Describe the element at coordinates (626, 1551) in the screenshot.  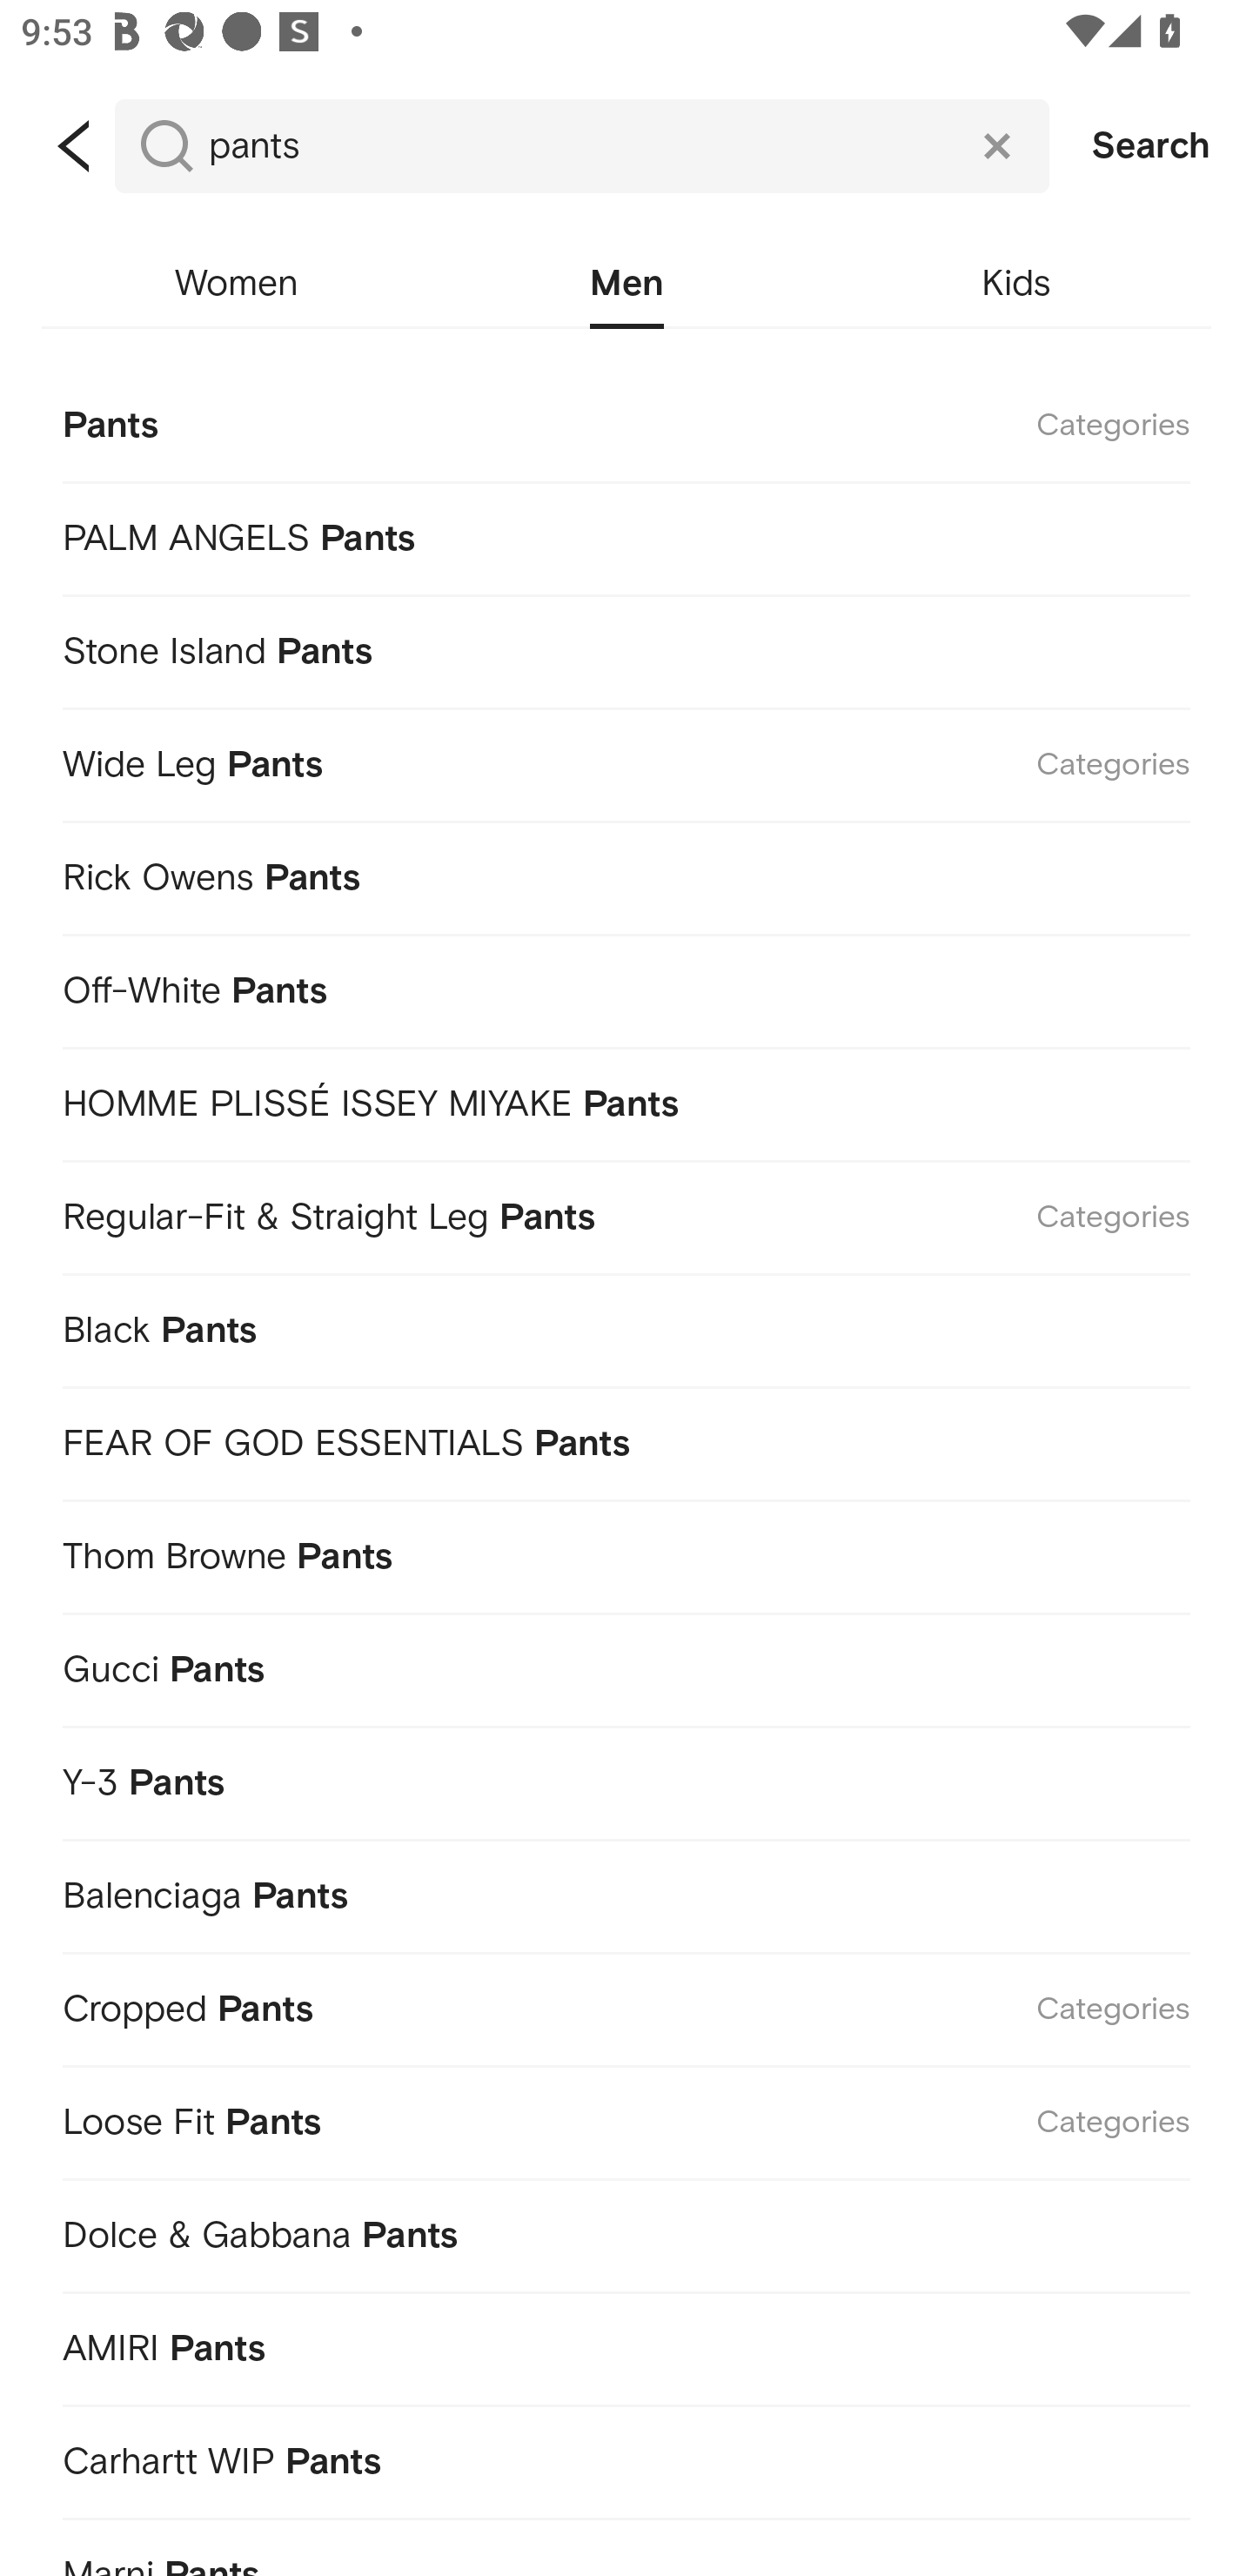
I see `Thom Browne Pants` at that location.